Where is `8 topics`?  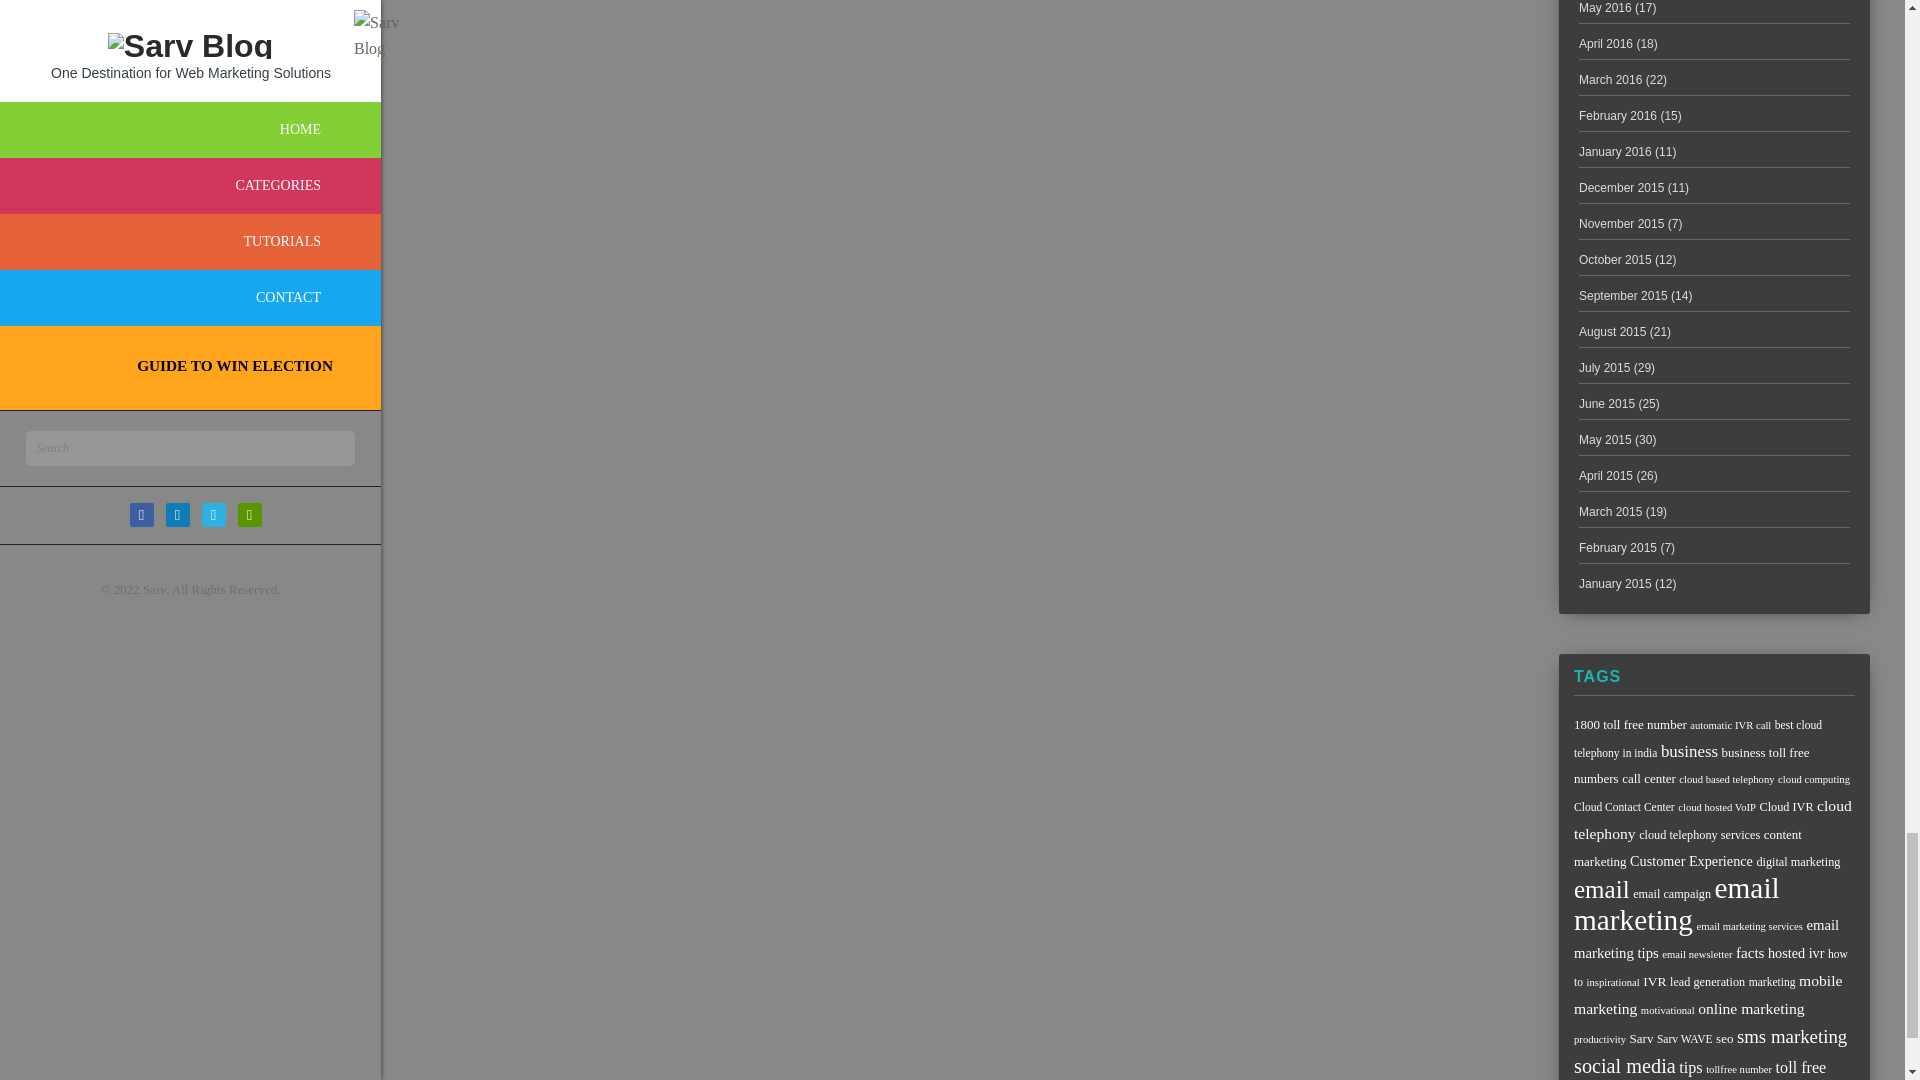 8 topics is located at coordinates (1730, 726).